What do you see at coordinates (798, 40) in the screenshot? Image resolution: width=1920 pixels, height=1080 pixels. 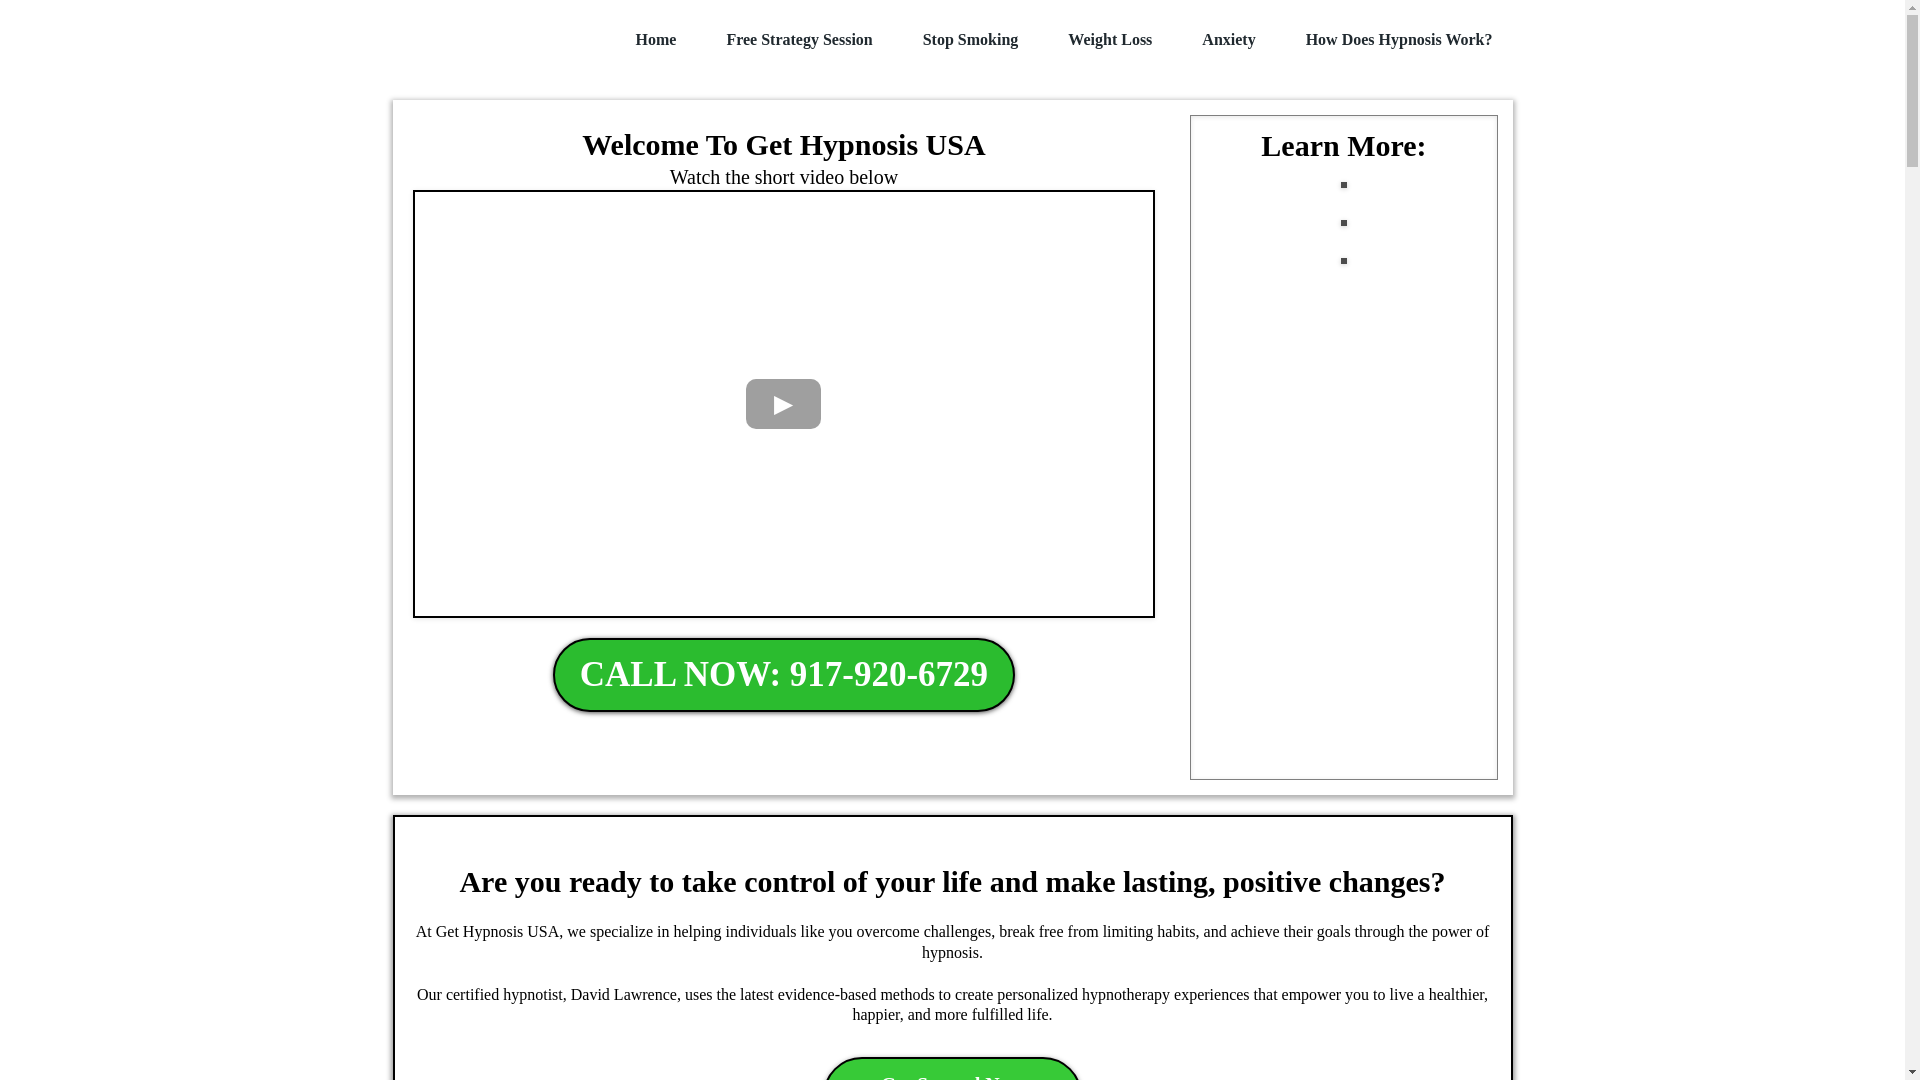 I see `Home` at bounding box center [798, 40].